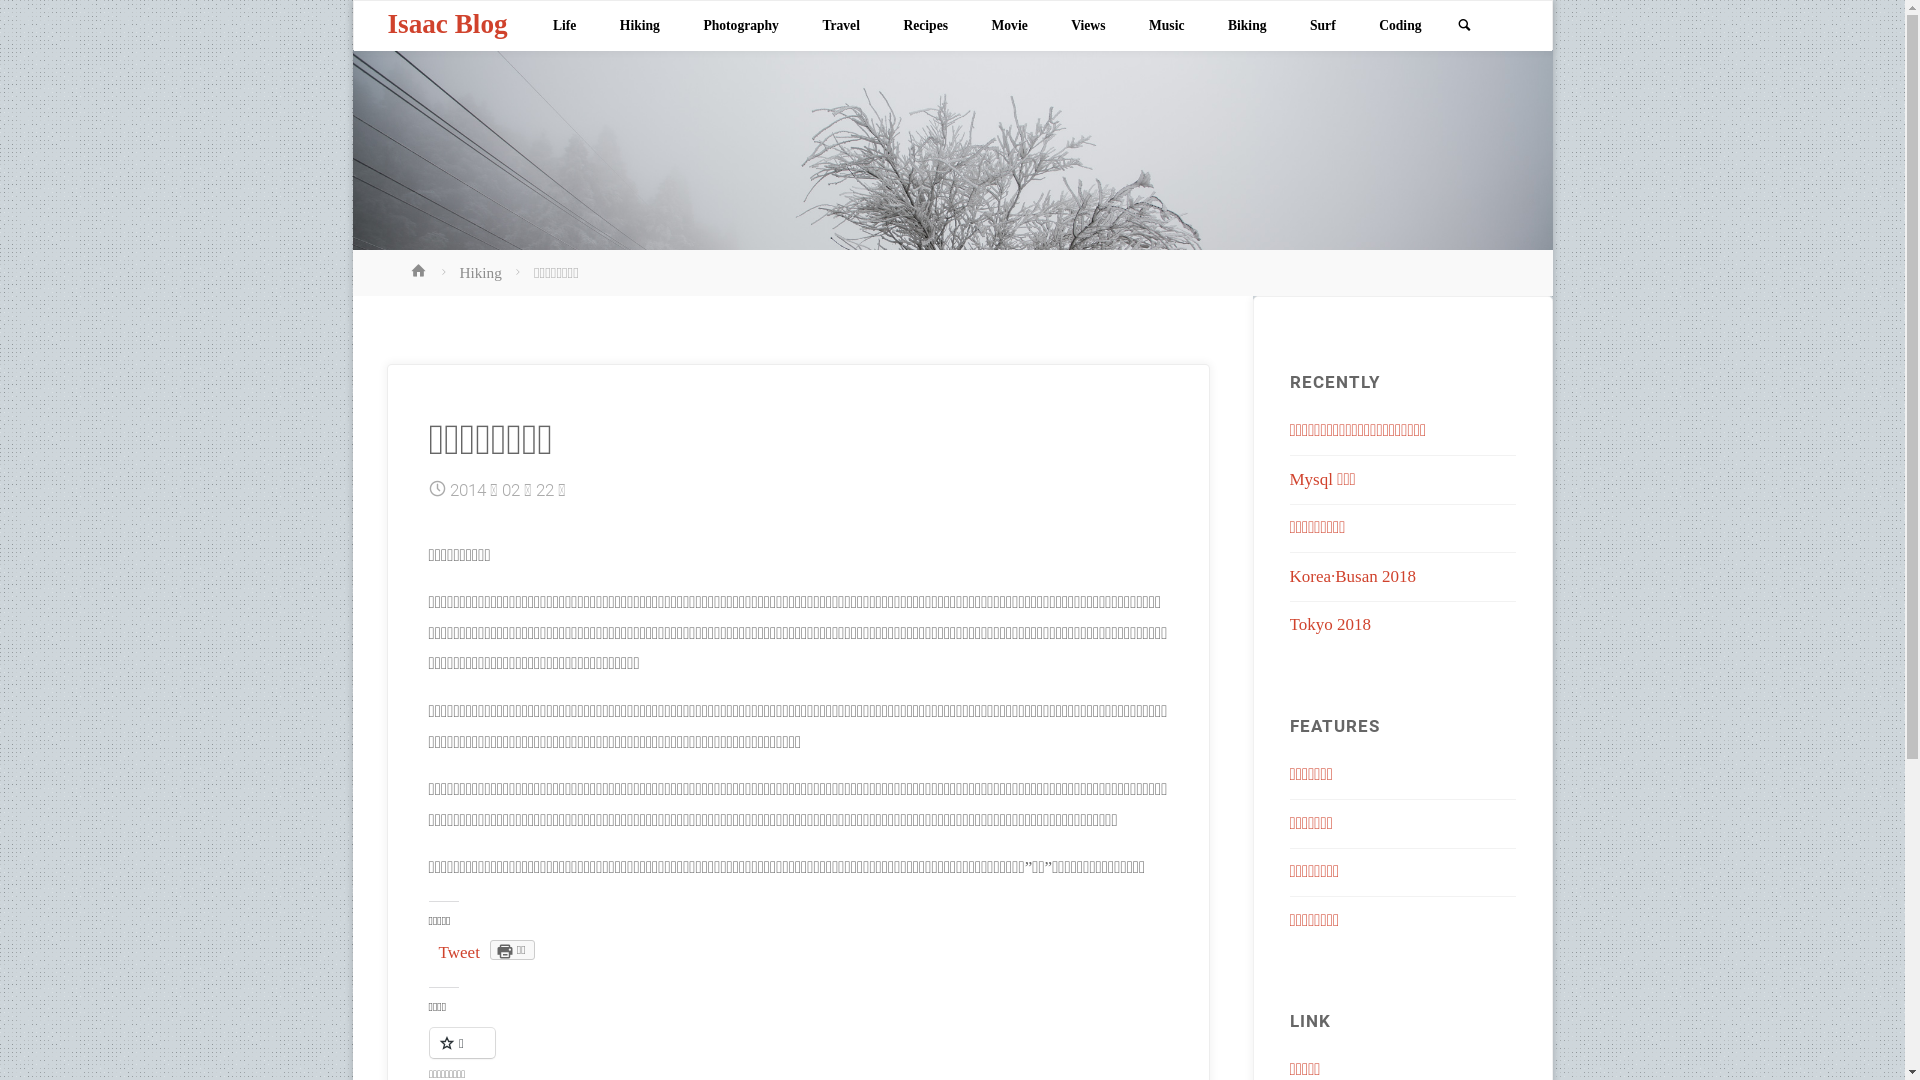 This screenshot has height=1080, width=1920. I want to click on Biking, so click(1247, 26).